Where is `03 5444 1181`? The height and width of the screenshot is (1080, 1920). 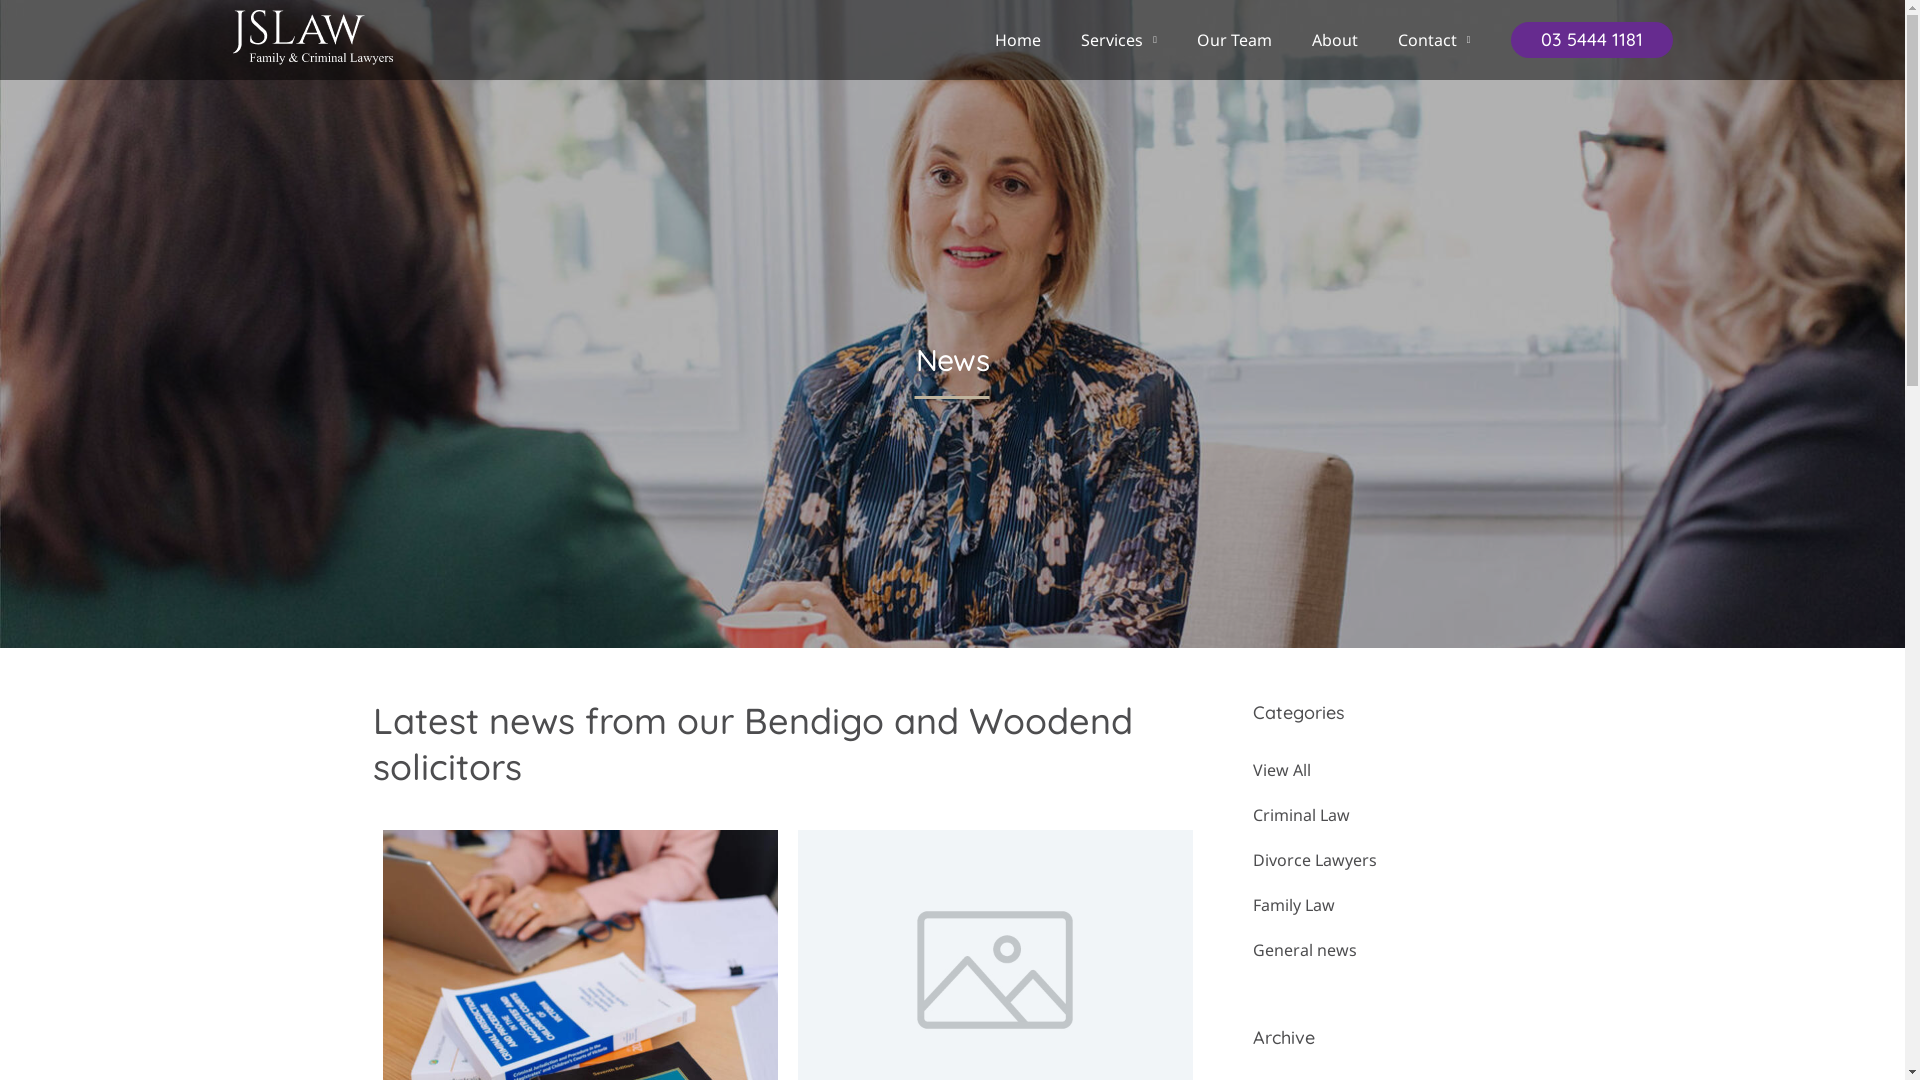 03 5444 1181 is located at coordinates (1591, 40).